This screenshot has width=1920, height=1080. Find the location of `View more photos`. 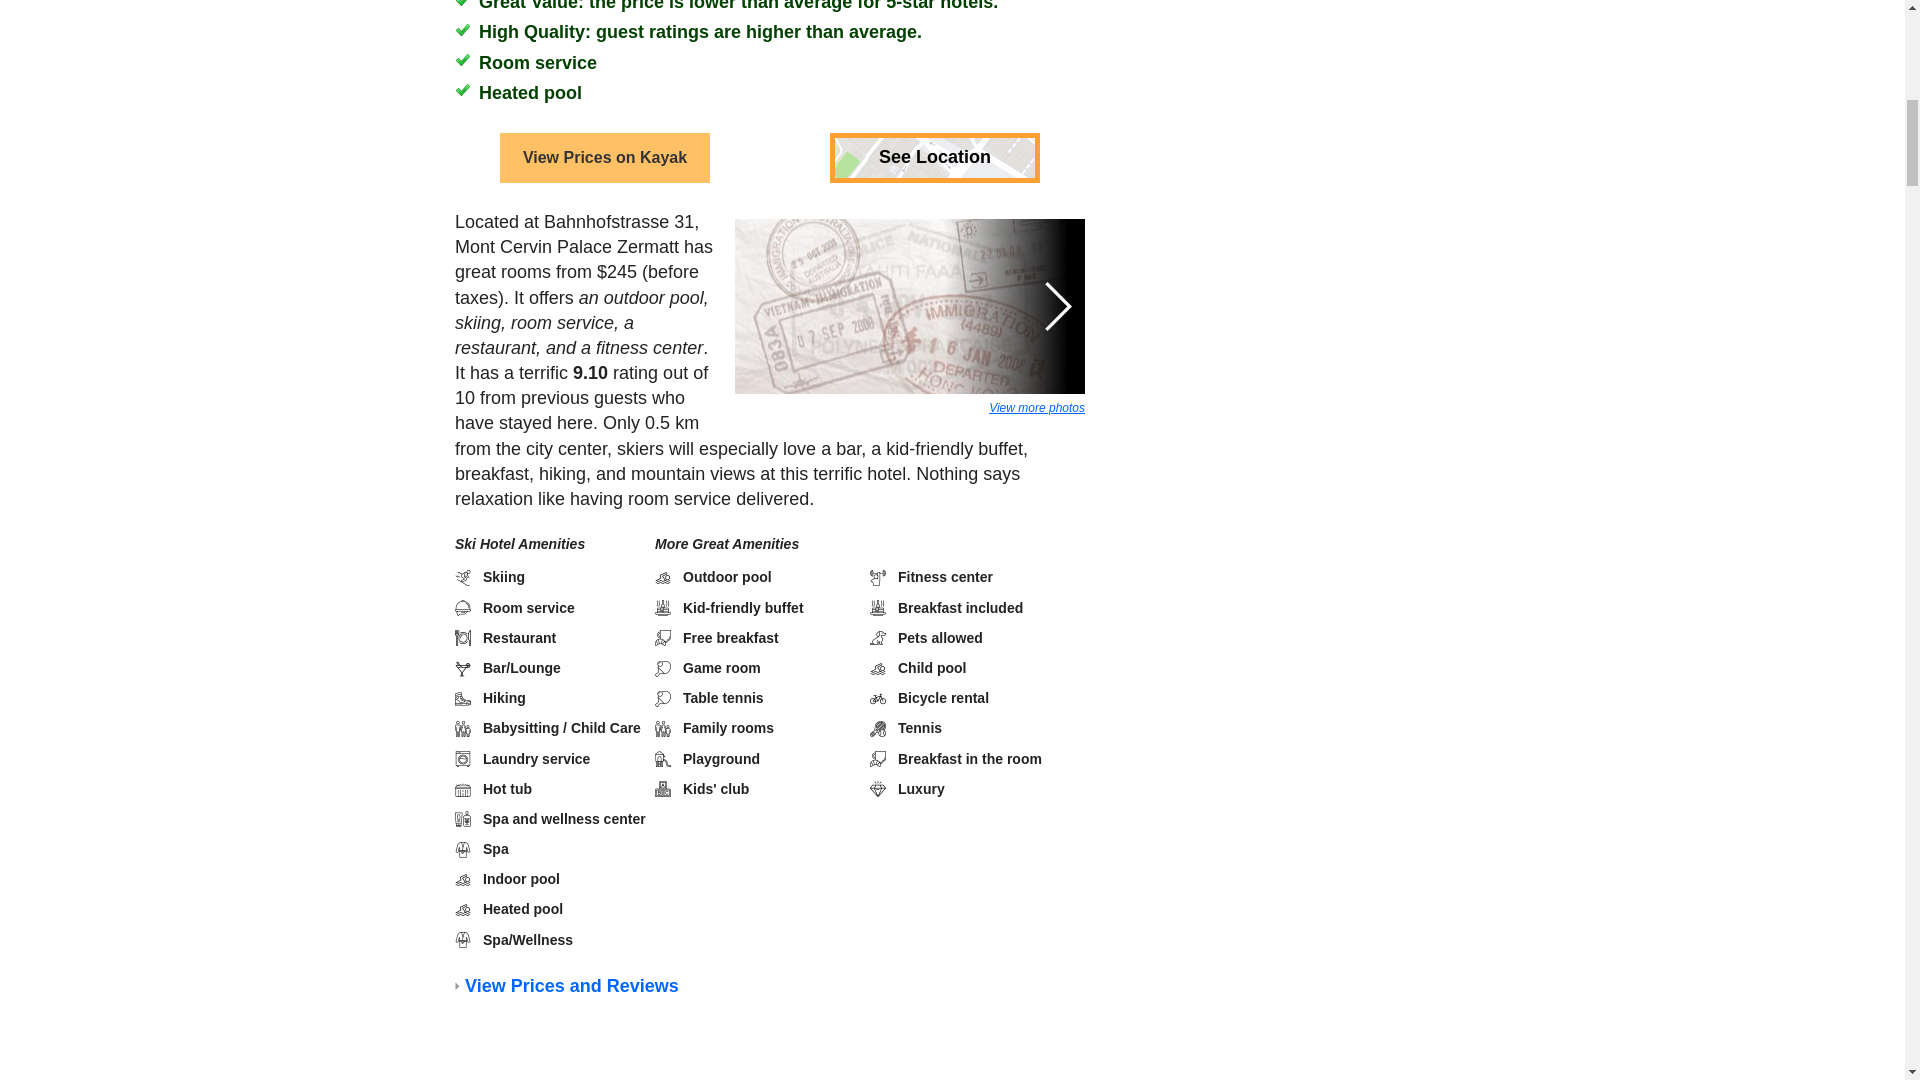

View more photos is located at coordinates (1036, 407).